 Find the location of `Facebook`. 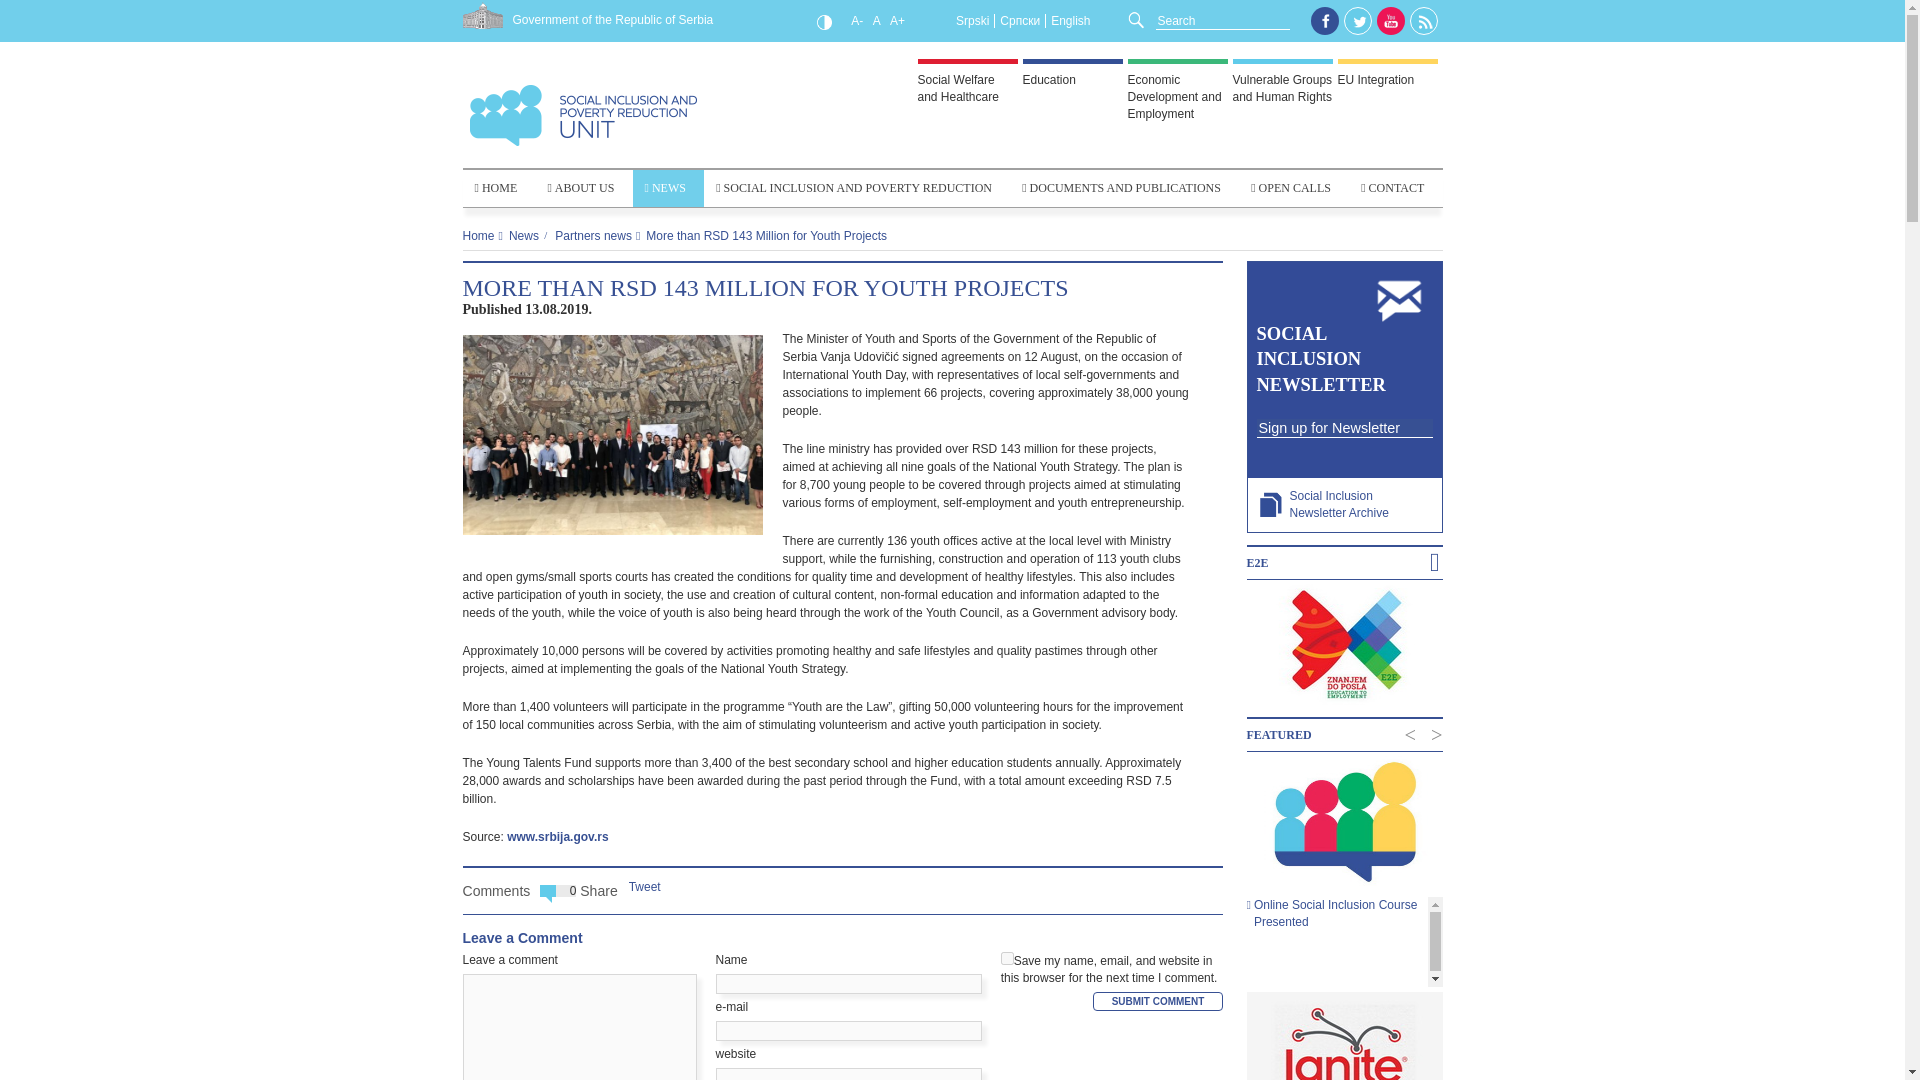

Facebook is located at coordinates (1324, 20).